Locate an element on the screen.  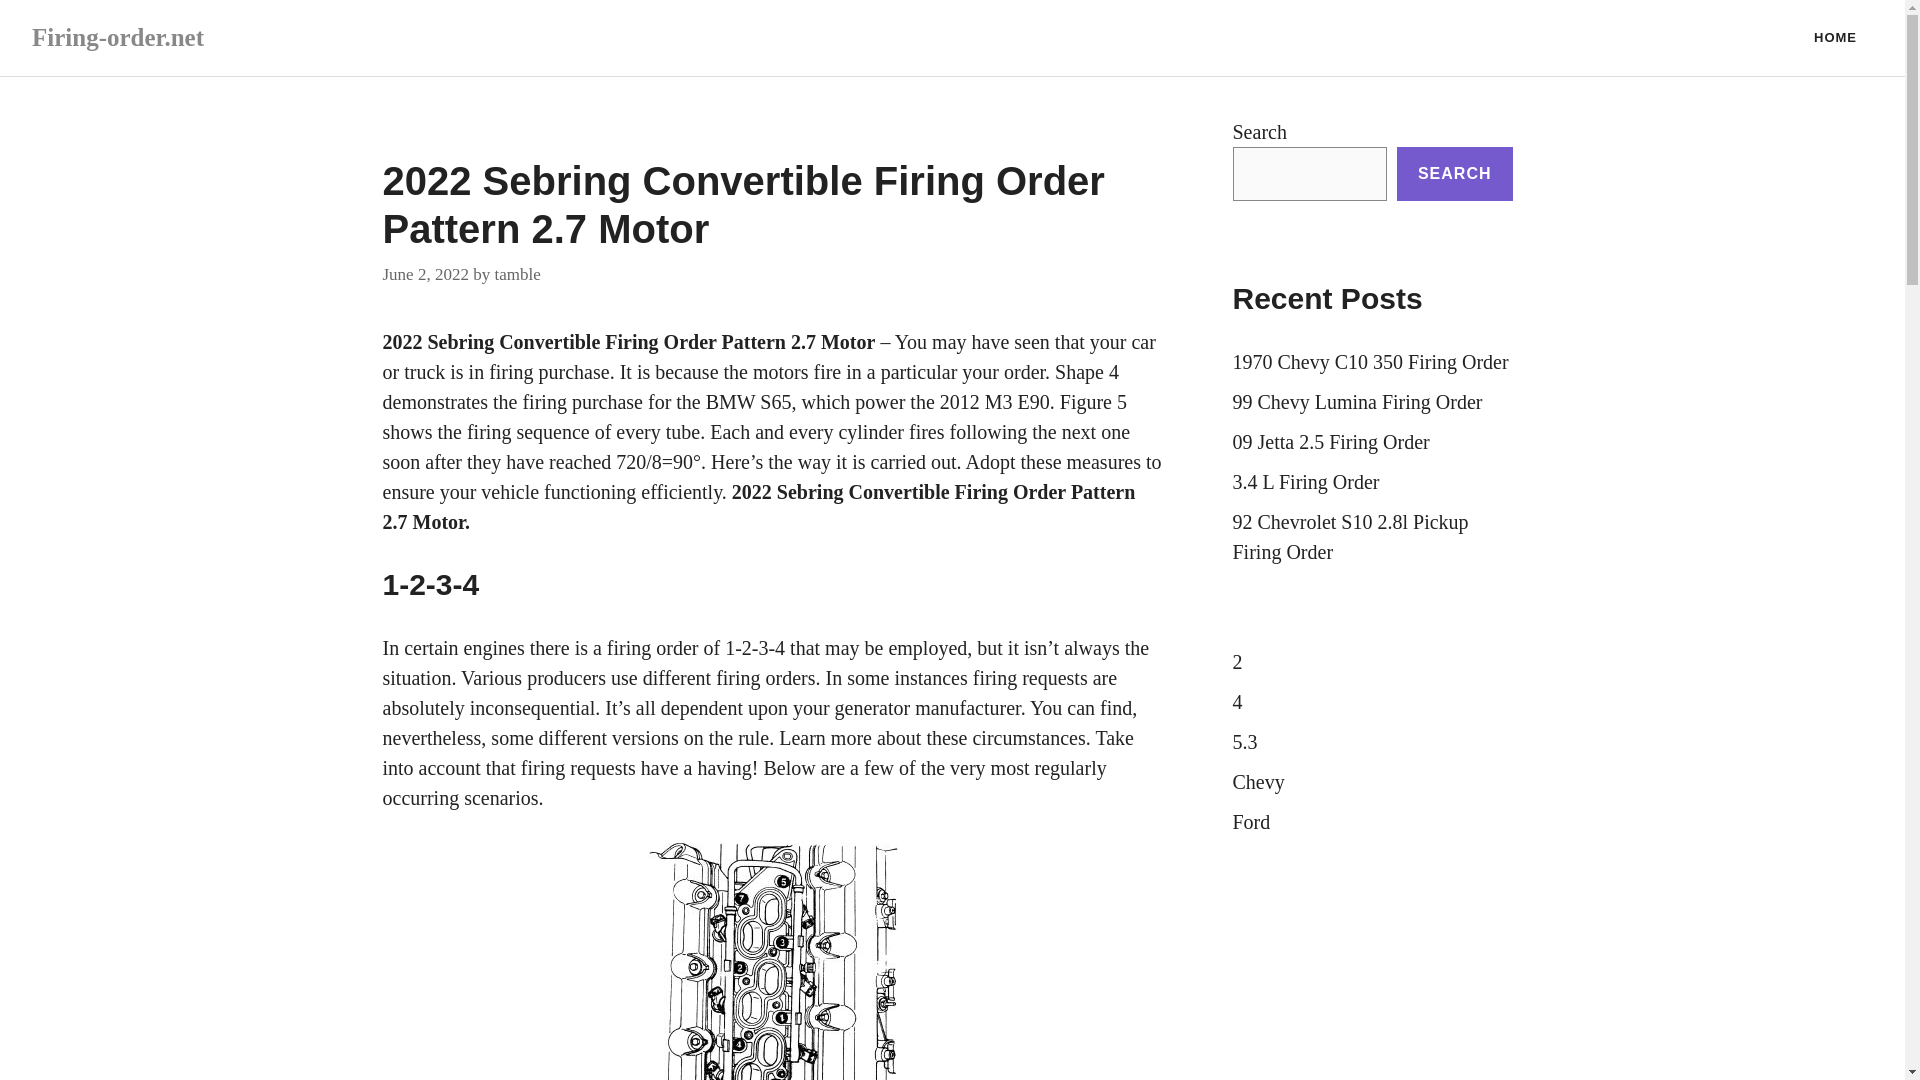
1970 Chevy C10 350 Firing Order is located at coordinates (1370, 362).